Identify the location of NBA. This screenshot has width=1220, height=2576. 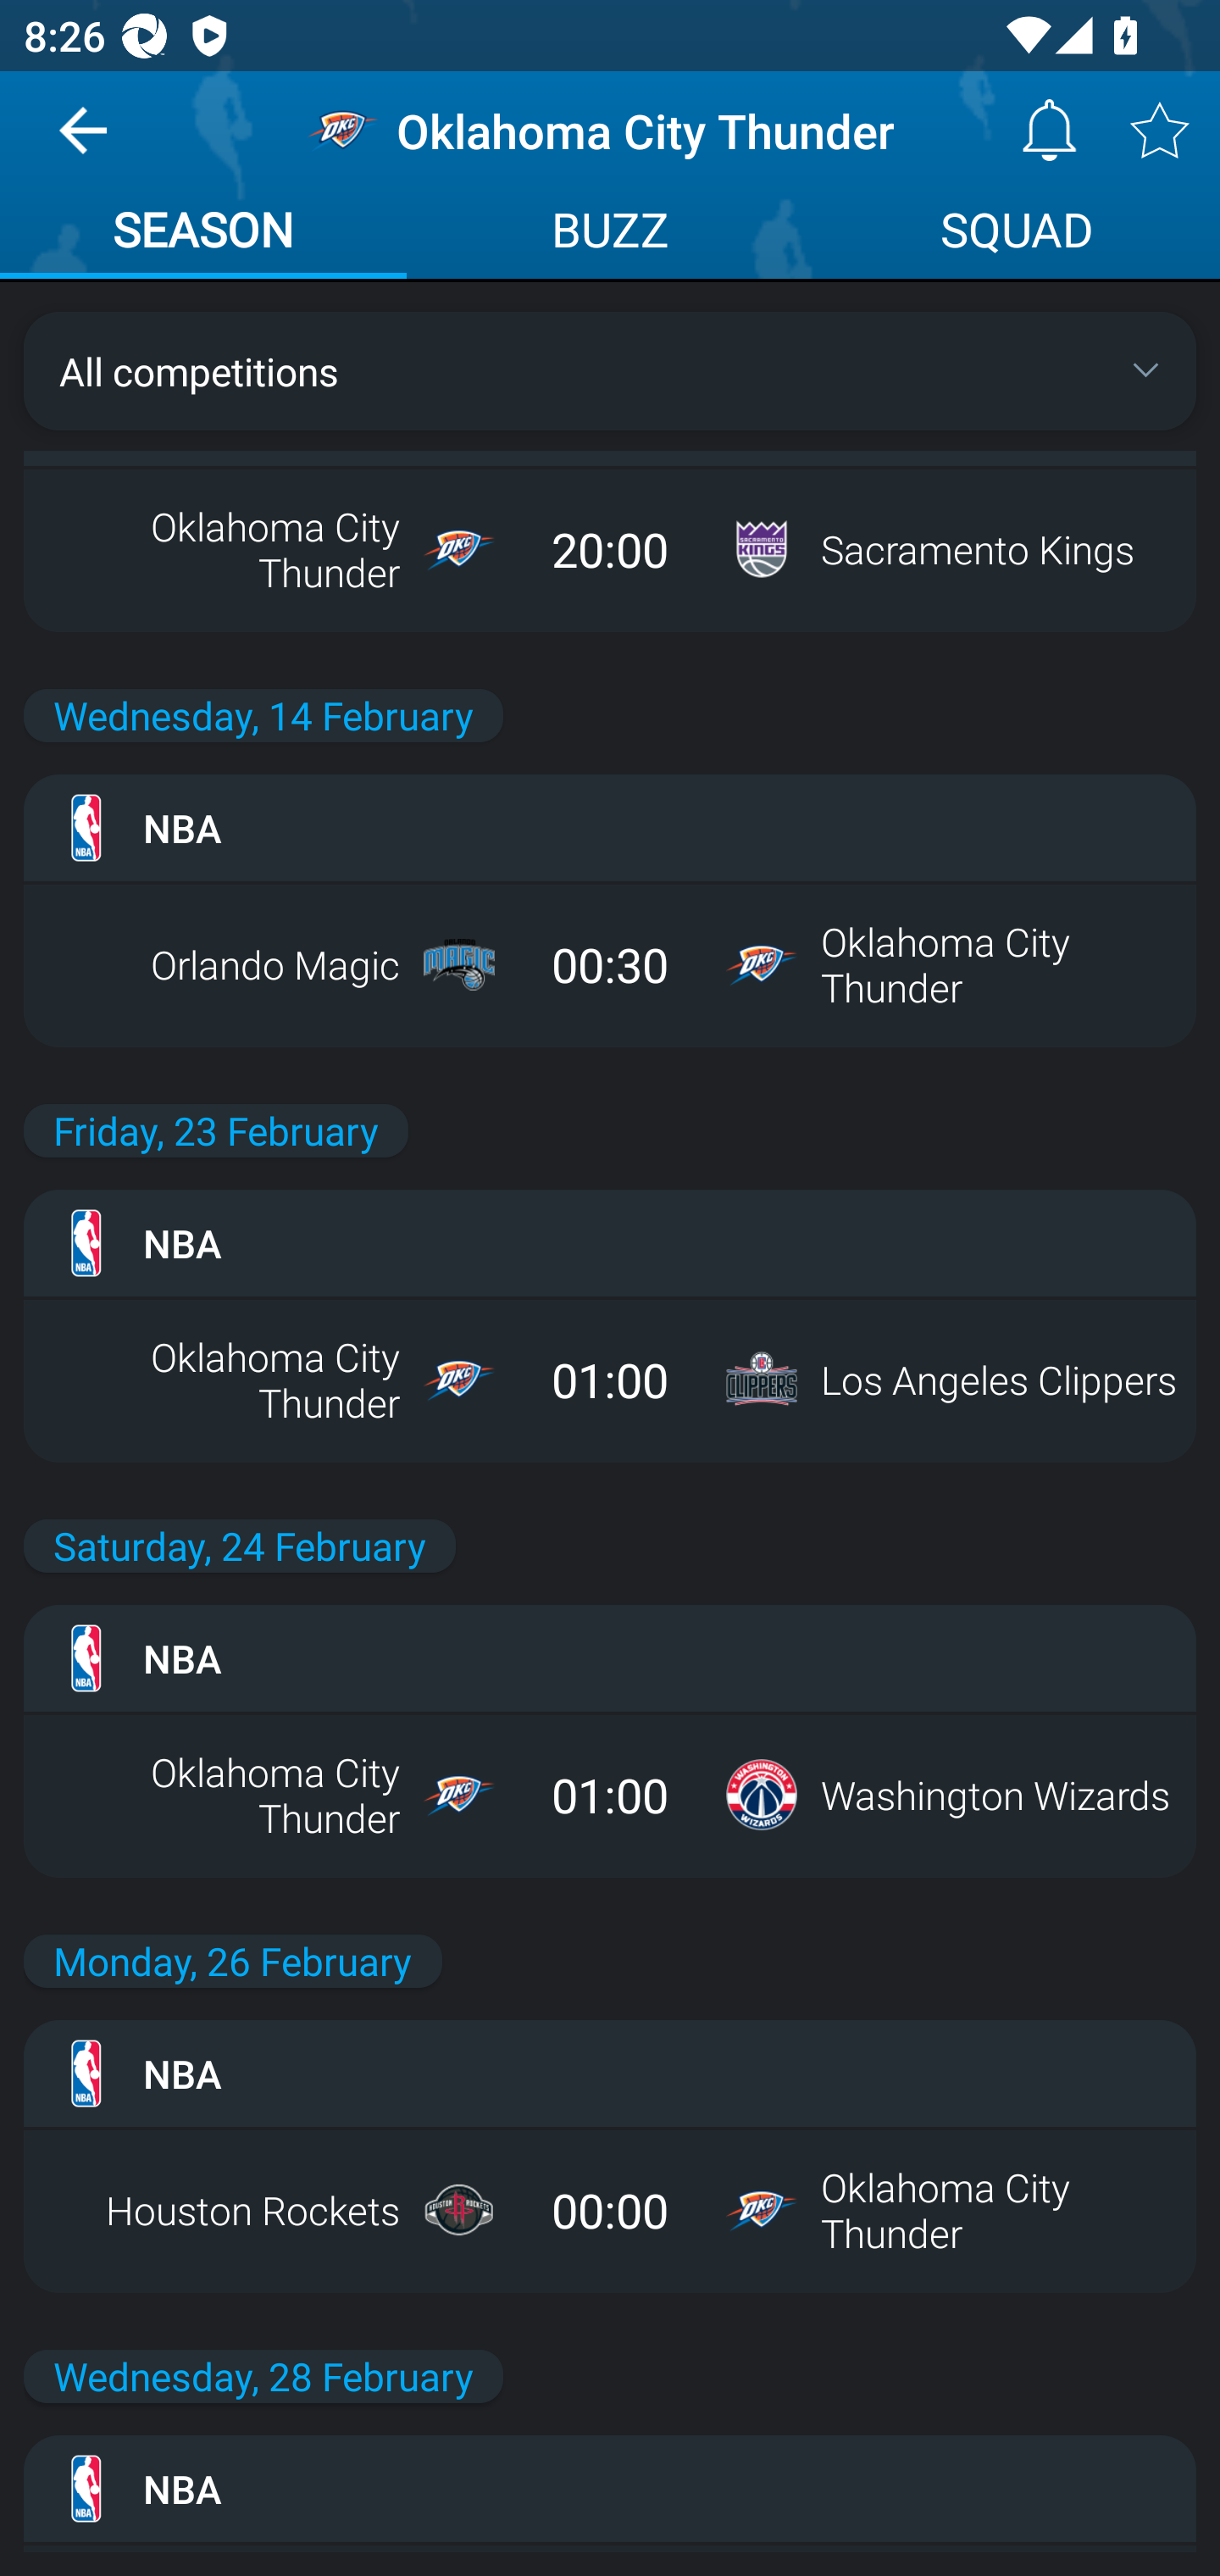
(610, 2488).